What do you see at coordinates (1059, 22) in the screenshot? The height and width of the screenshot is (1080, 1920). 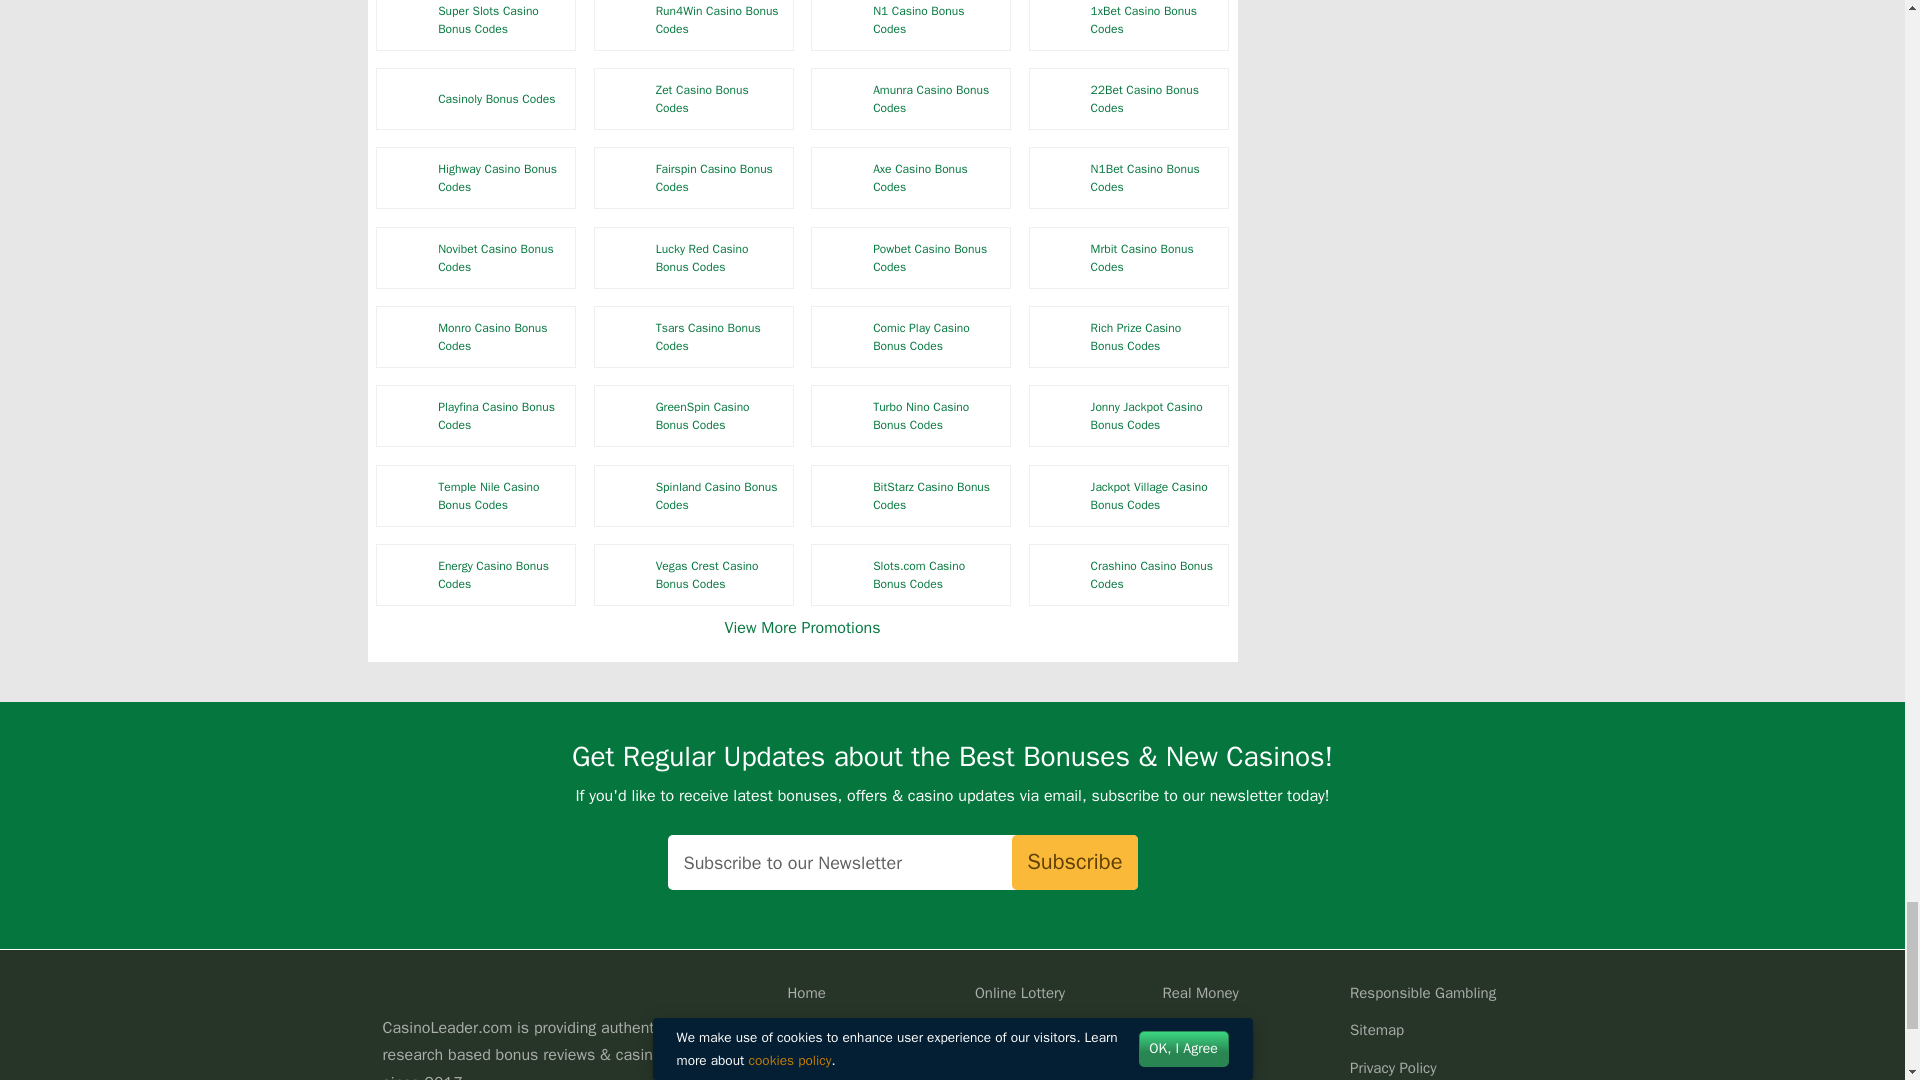 I see `1xBet Casino` at bounding box center [1059, 22].